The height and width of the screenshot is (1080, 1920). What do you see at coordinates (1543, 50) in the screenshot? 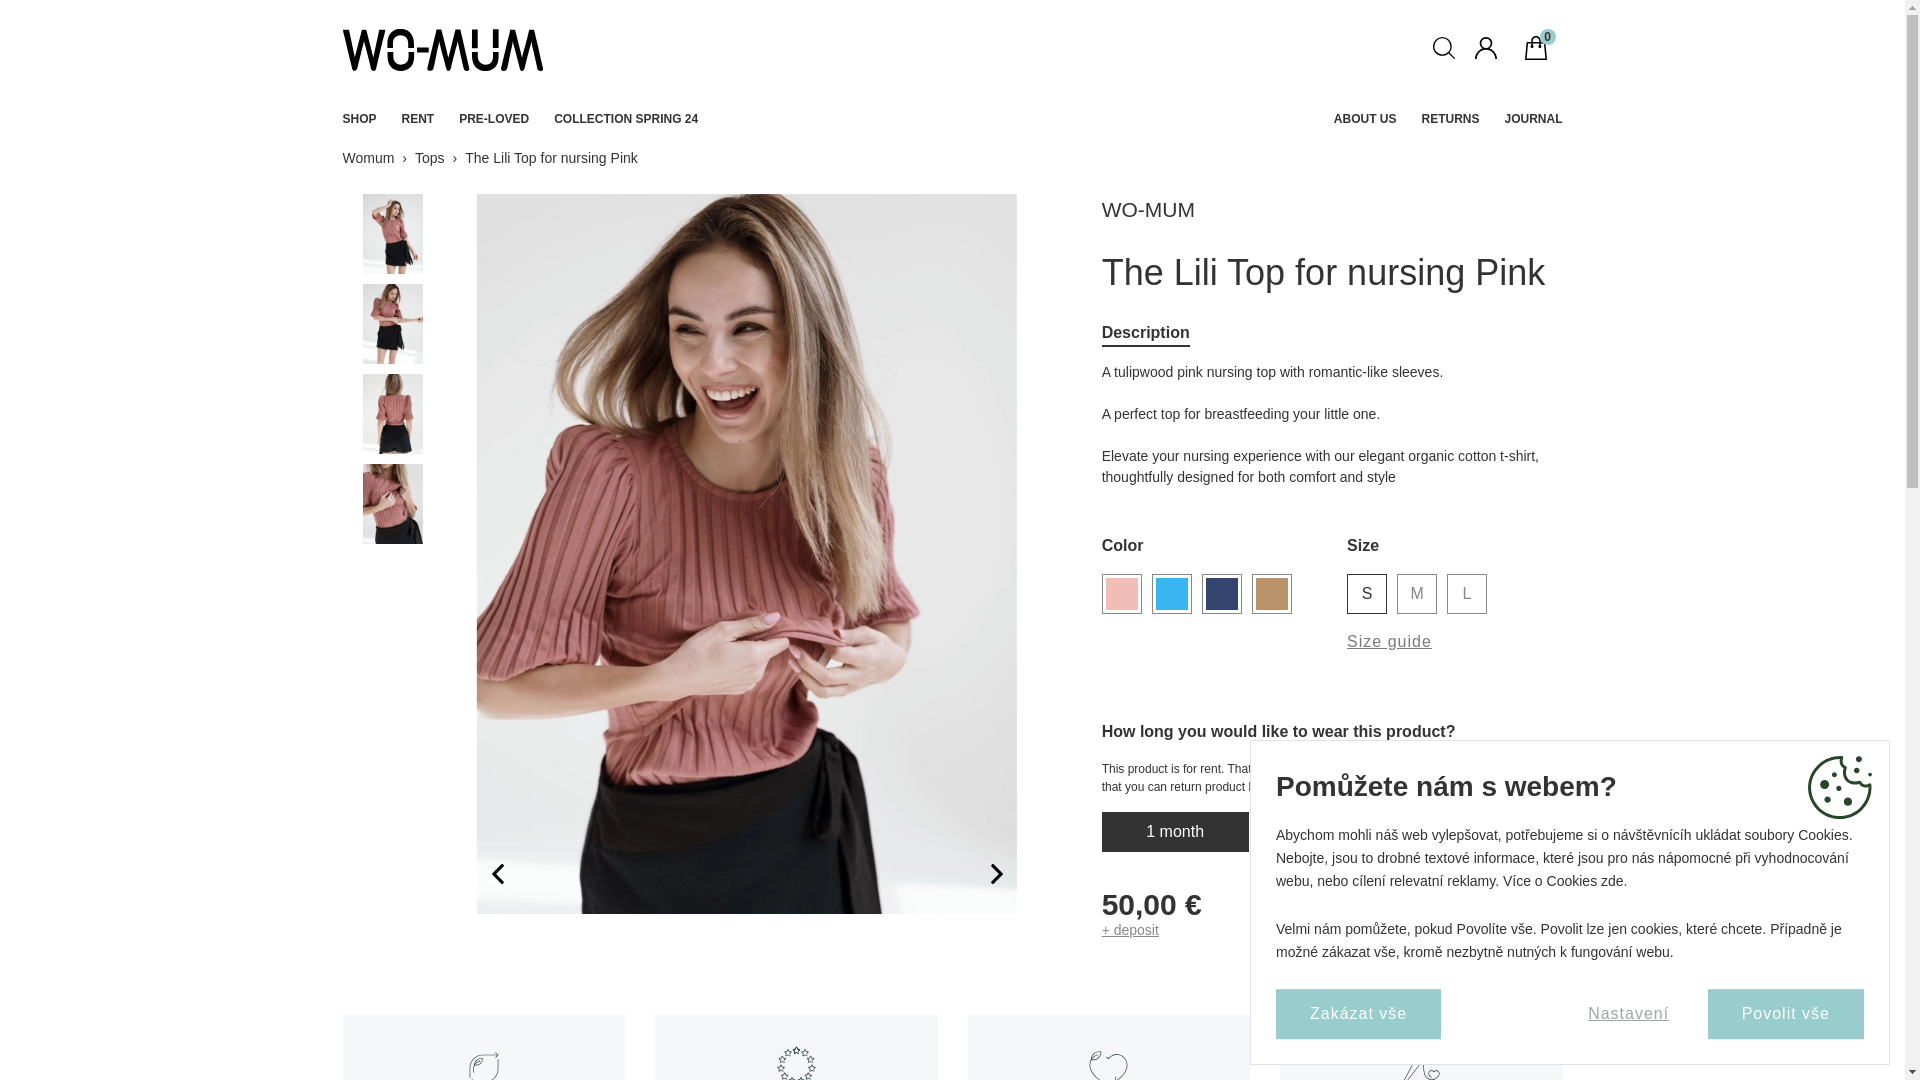
I see `0` at bounding box center [1543, 50].